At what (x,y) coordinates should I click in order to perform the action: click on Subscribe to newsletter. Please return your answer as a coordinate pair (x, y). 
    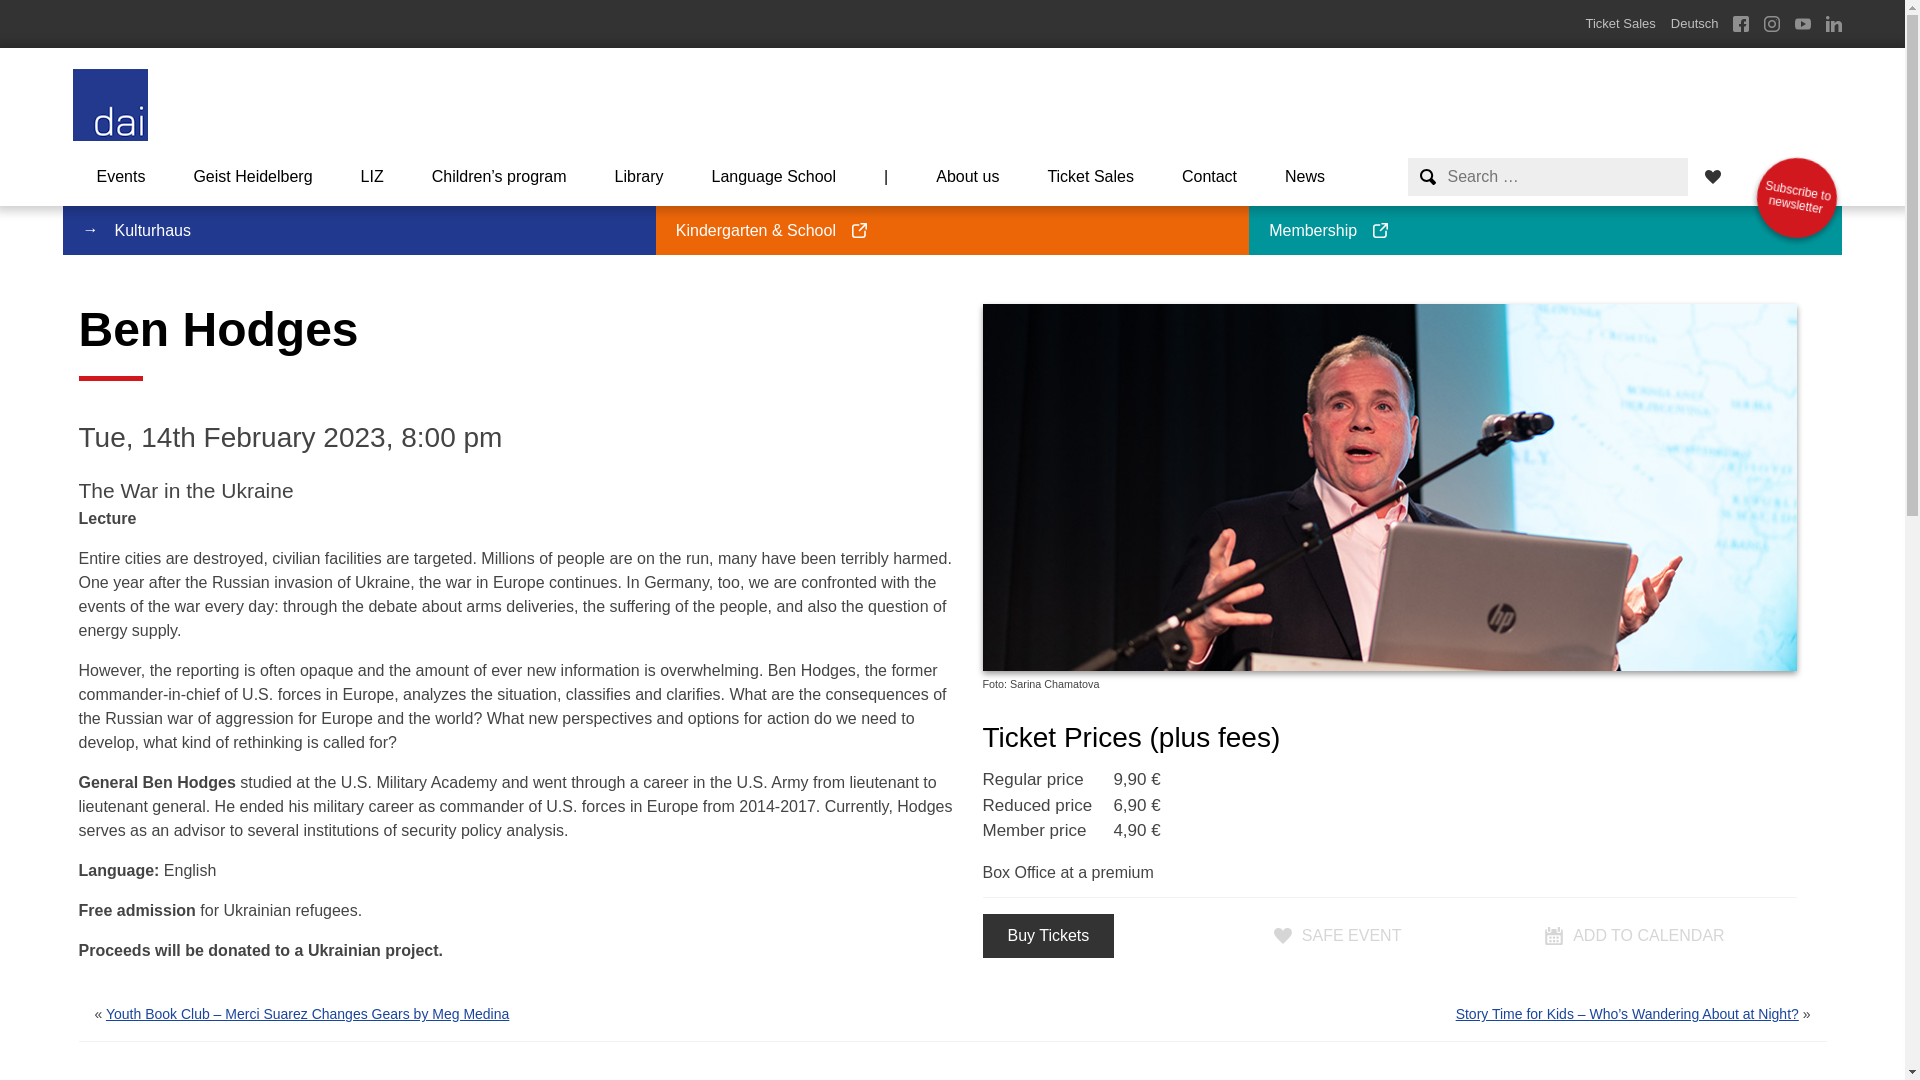
    Looking at the image, I should click on (1789, 192).